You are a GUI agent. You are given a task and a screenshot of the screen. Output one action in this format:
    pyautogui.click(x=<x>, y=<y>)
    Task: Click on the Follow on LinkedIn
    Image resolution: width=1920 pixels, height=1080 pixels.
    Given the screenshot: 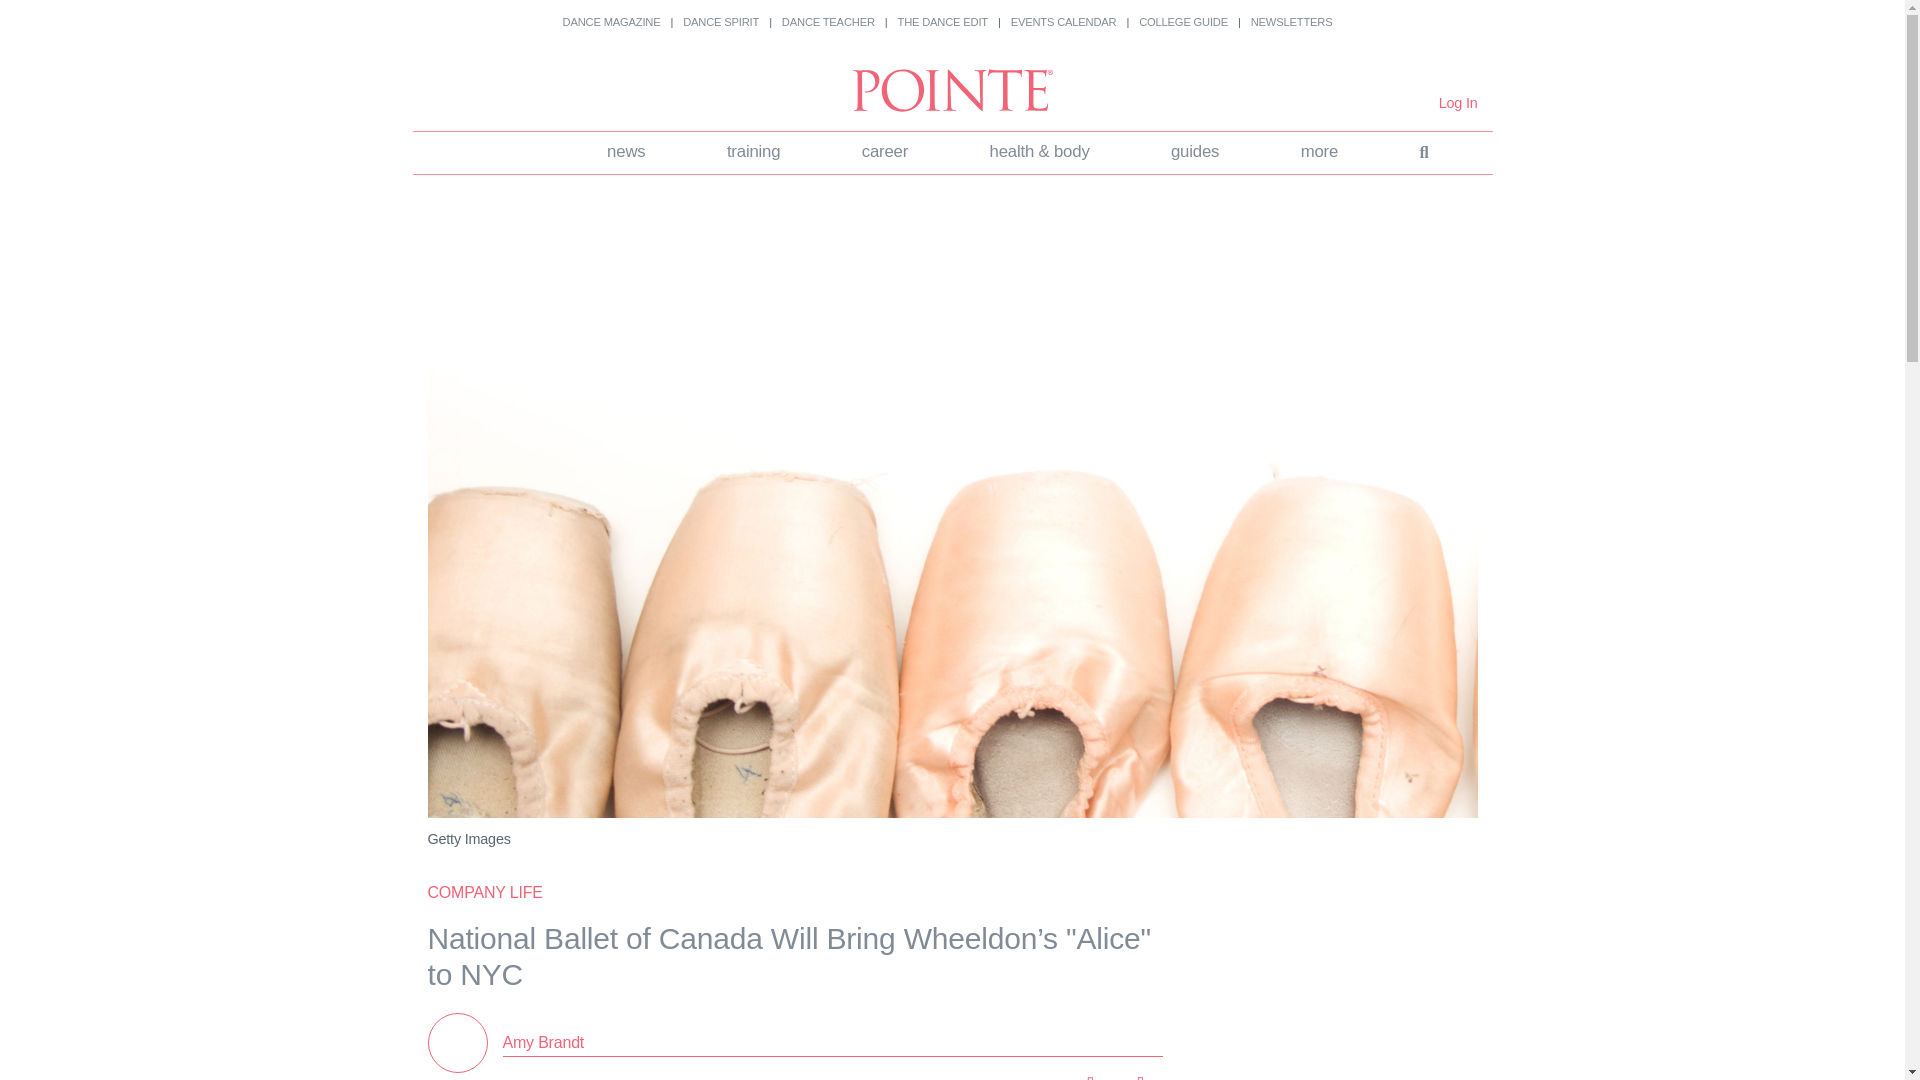 What is the action you would take?
    pyautogui.click(x=986, y=1076)
    